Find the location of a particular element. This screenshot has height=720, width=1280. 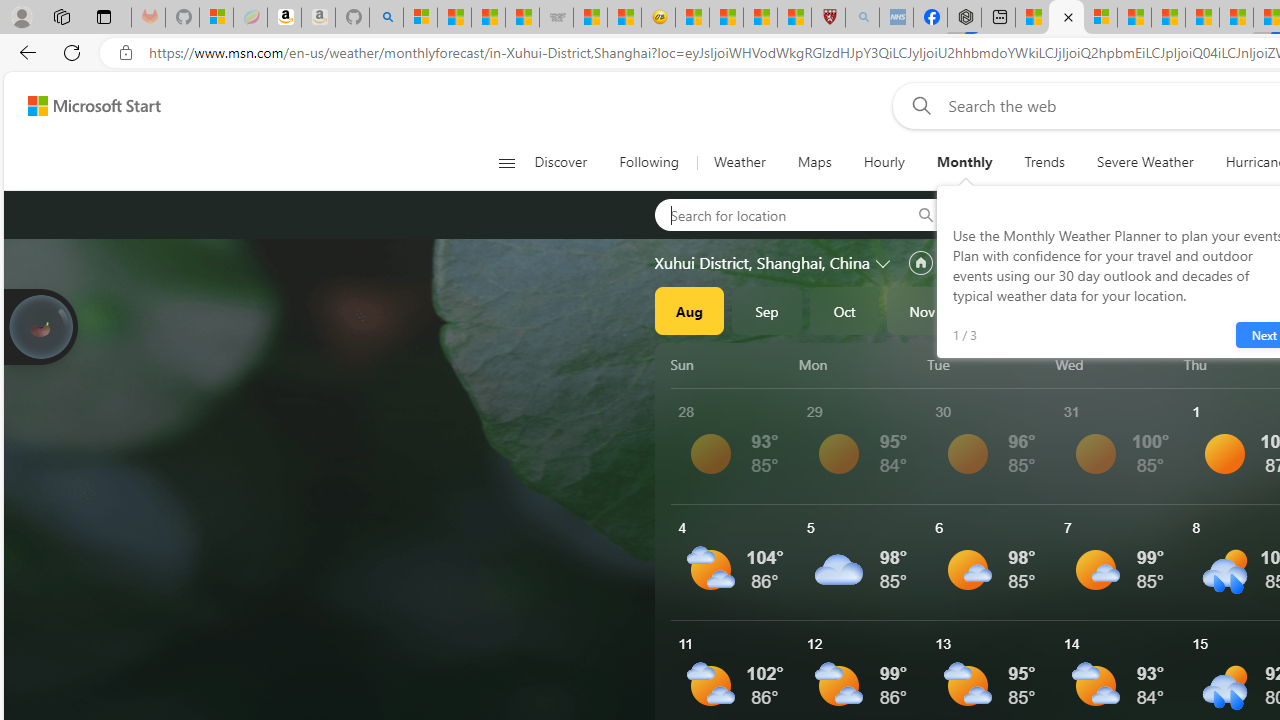

2025Jan is located at coordinates (1077, 310).